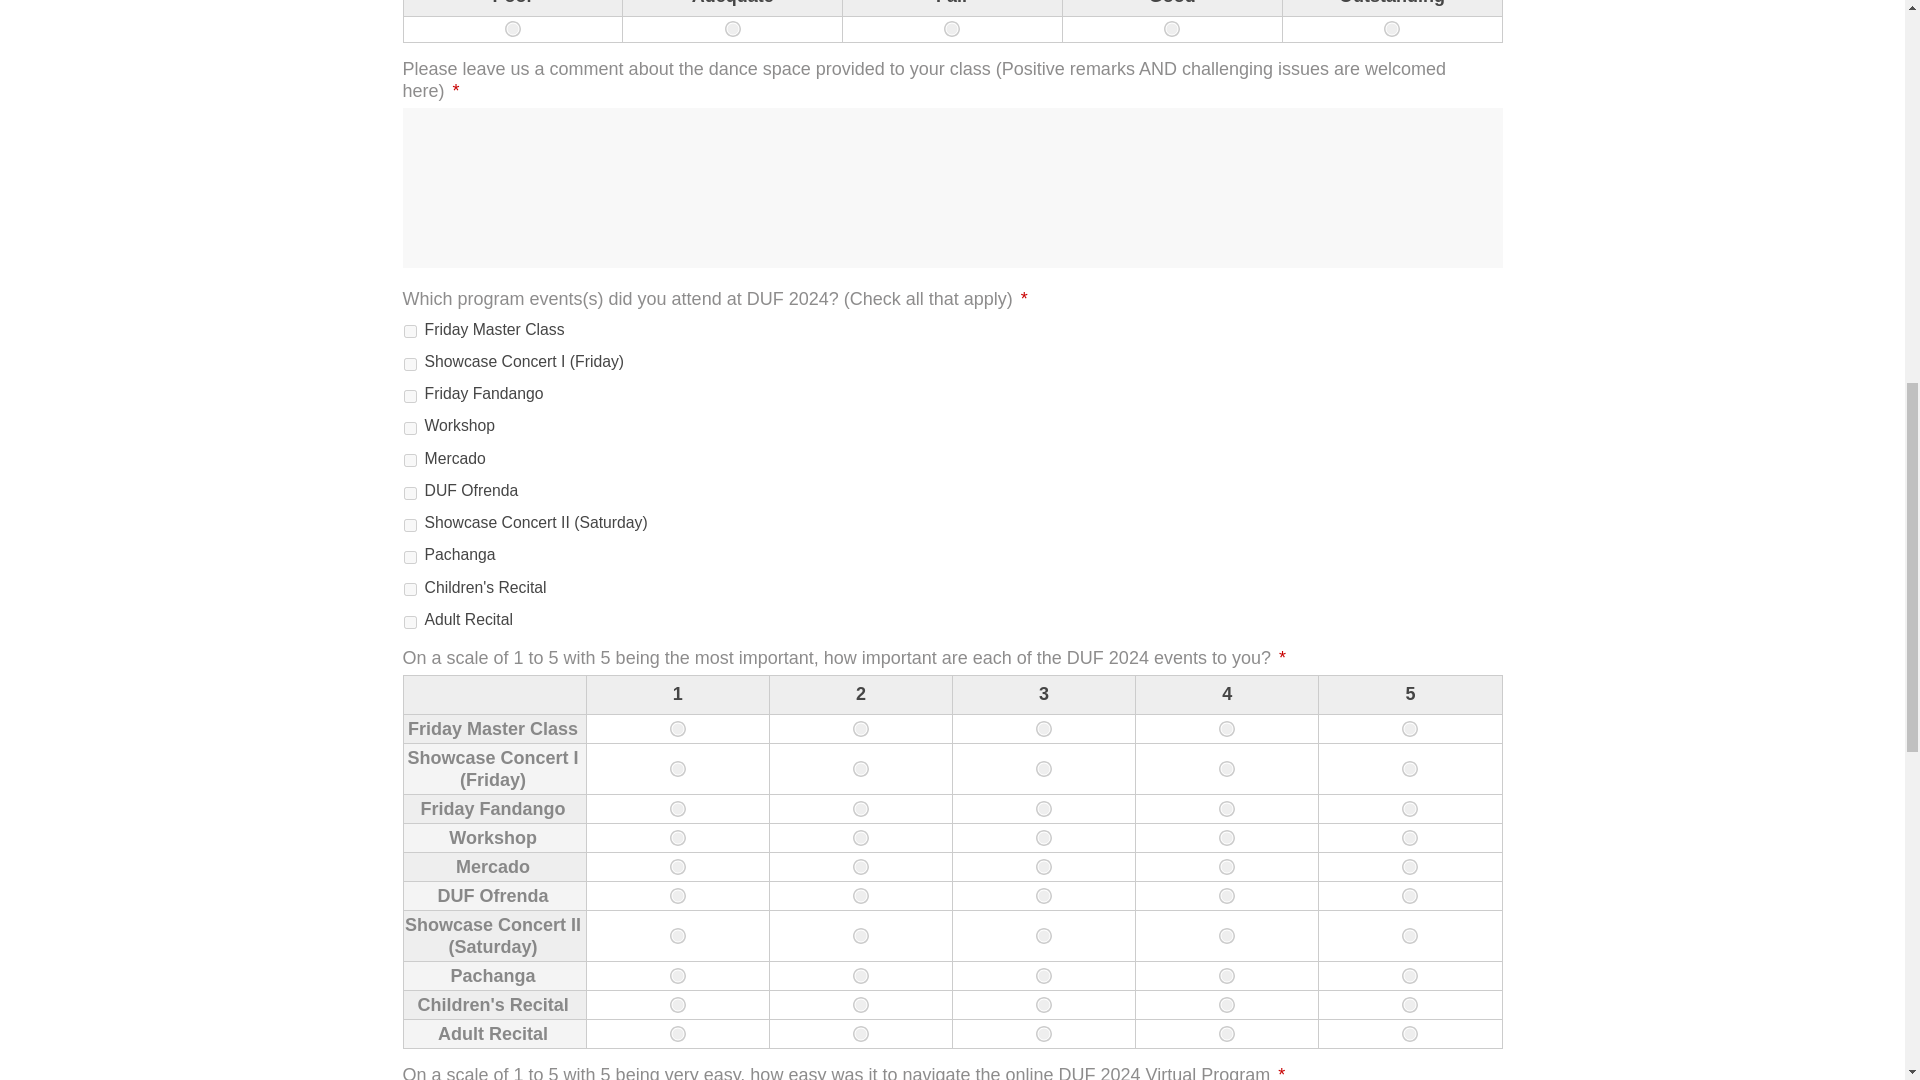  What do you see at coordinates (410, 494) in the screenshot?
I see `DUF Ofrenda` at bounding box center [410, 494].